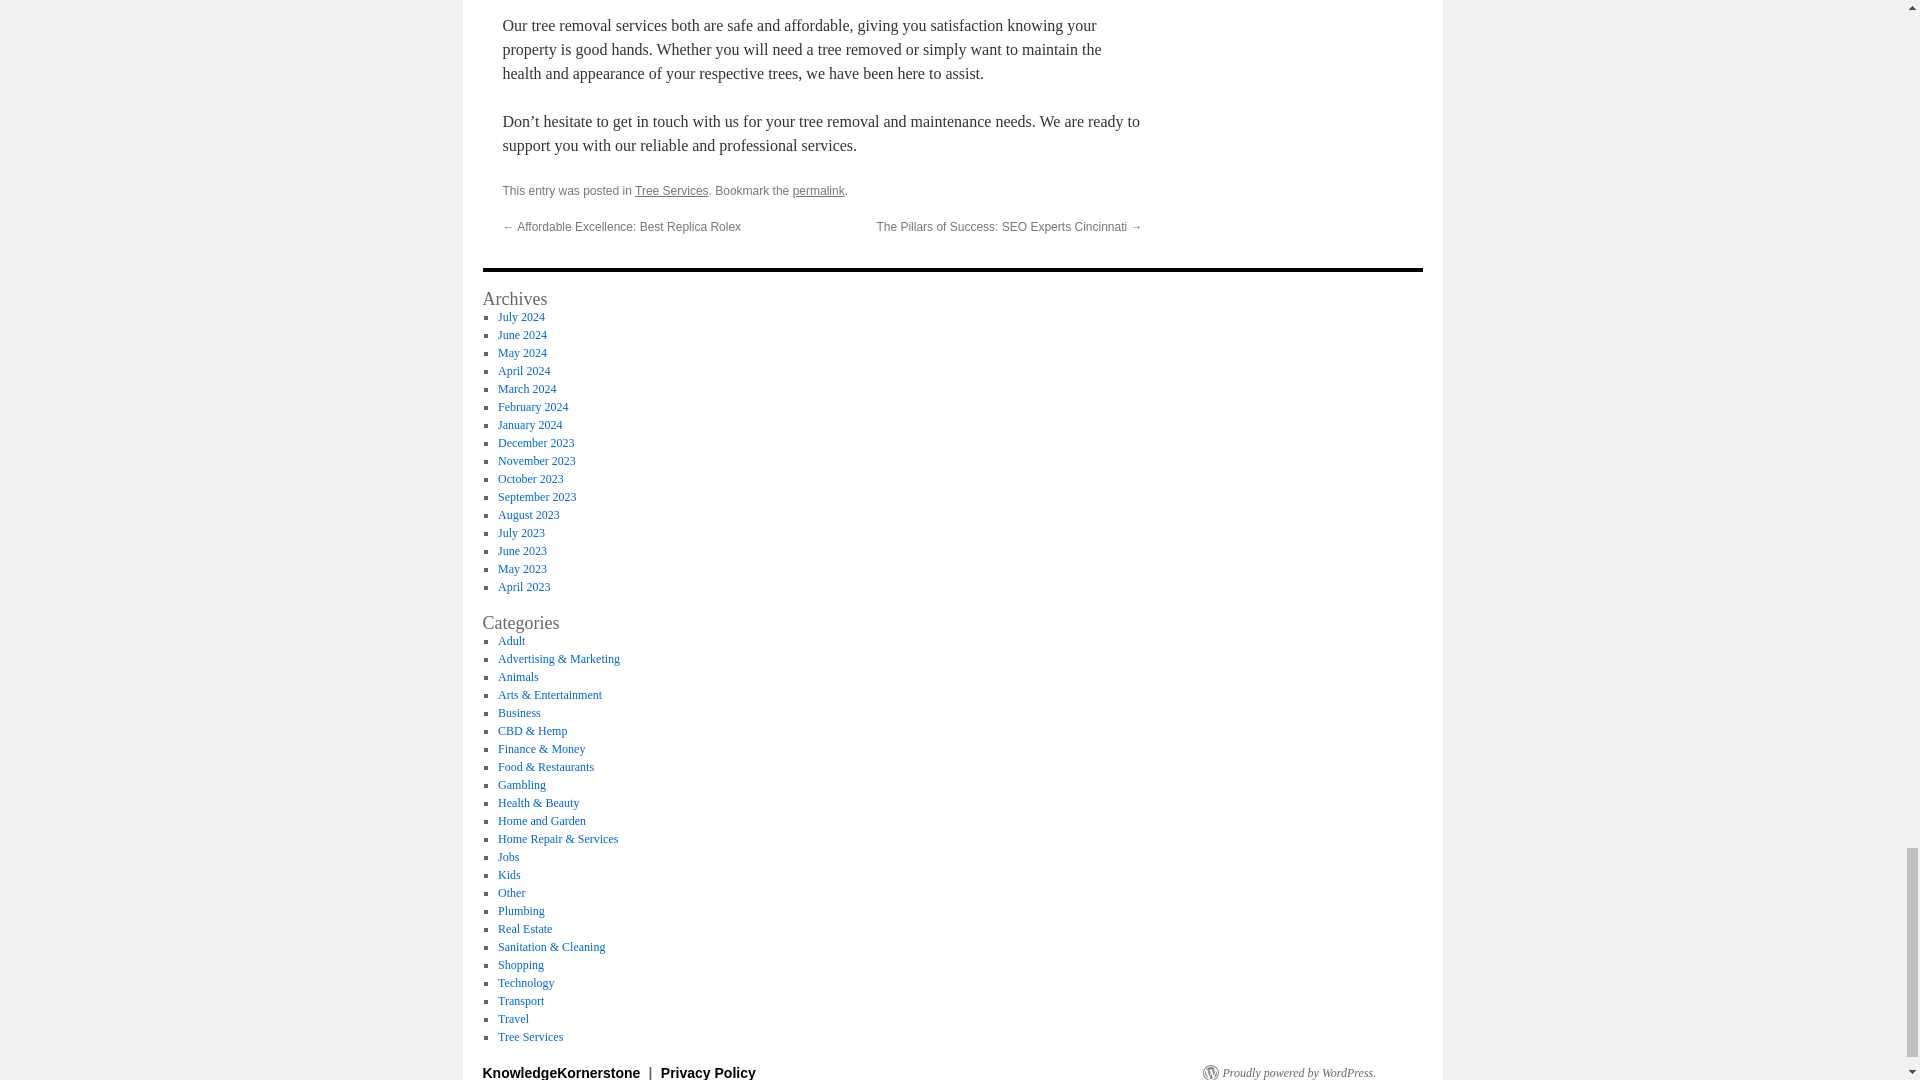 The height and width of the screenshot is (1080, 1920). What do you see at coordinates (523, 586) in the screenshot?
I see `April 2023` at bounding box center [523, 586].